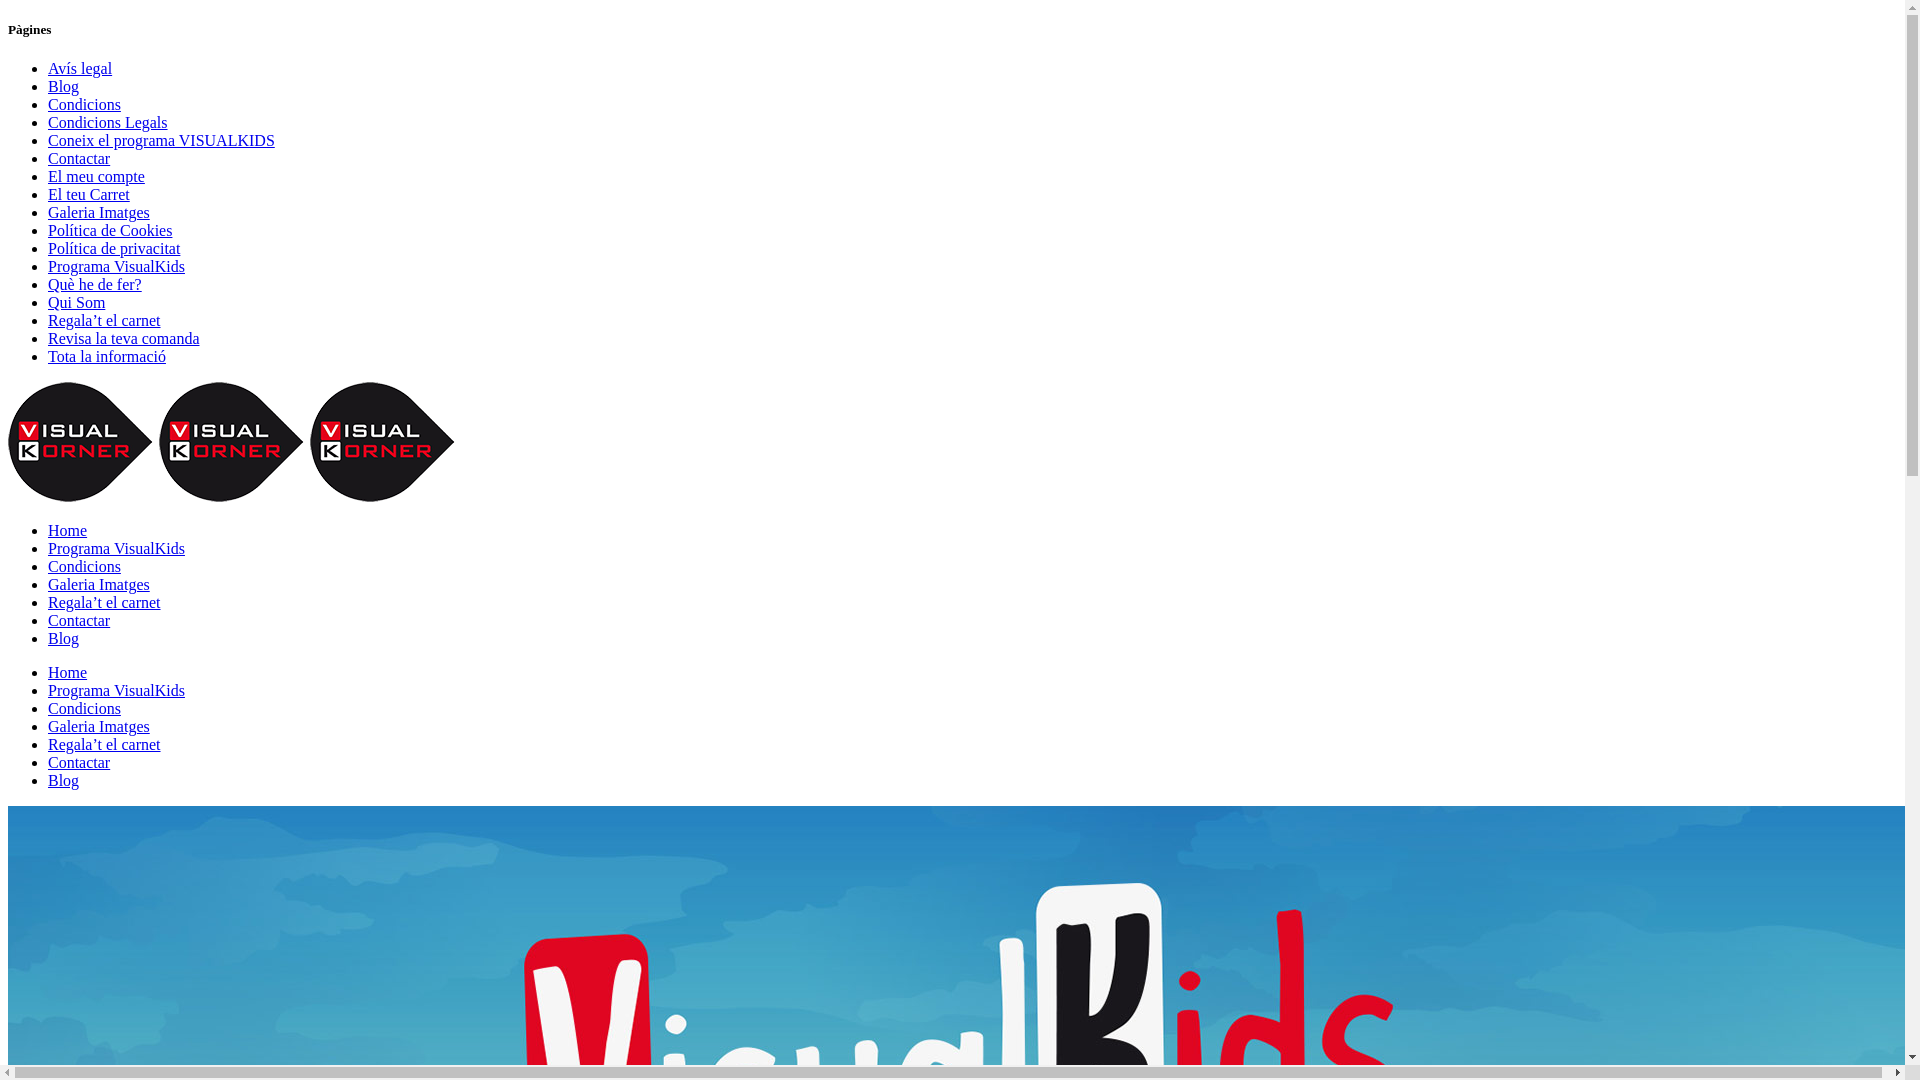 Image resolution: width=1920 pixels, height=1080 pixels. What do you see at coordinates (124, 338) in the screenshot?
I see `Revisa la teva comanda` at bounding box center [124, 338].